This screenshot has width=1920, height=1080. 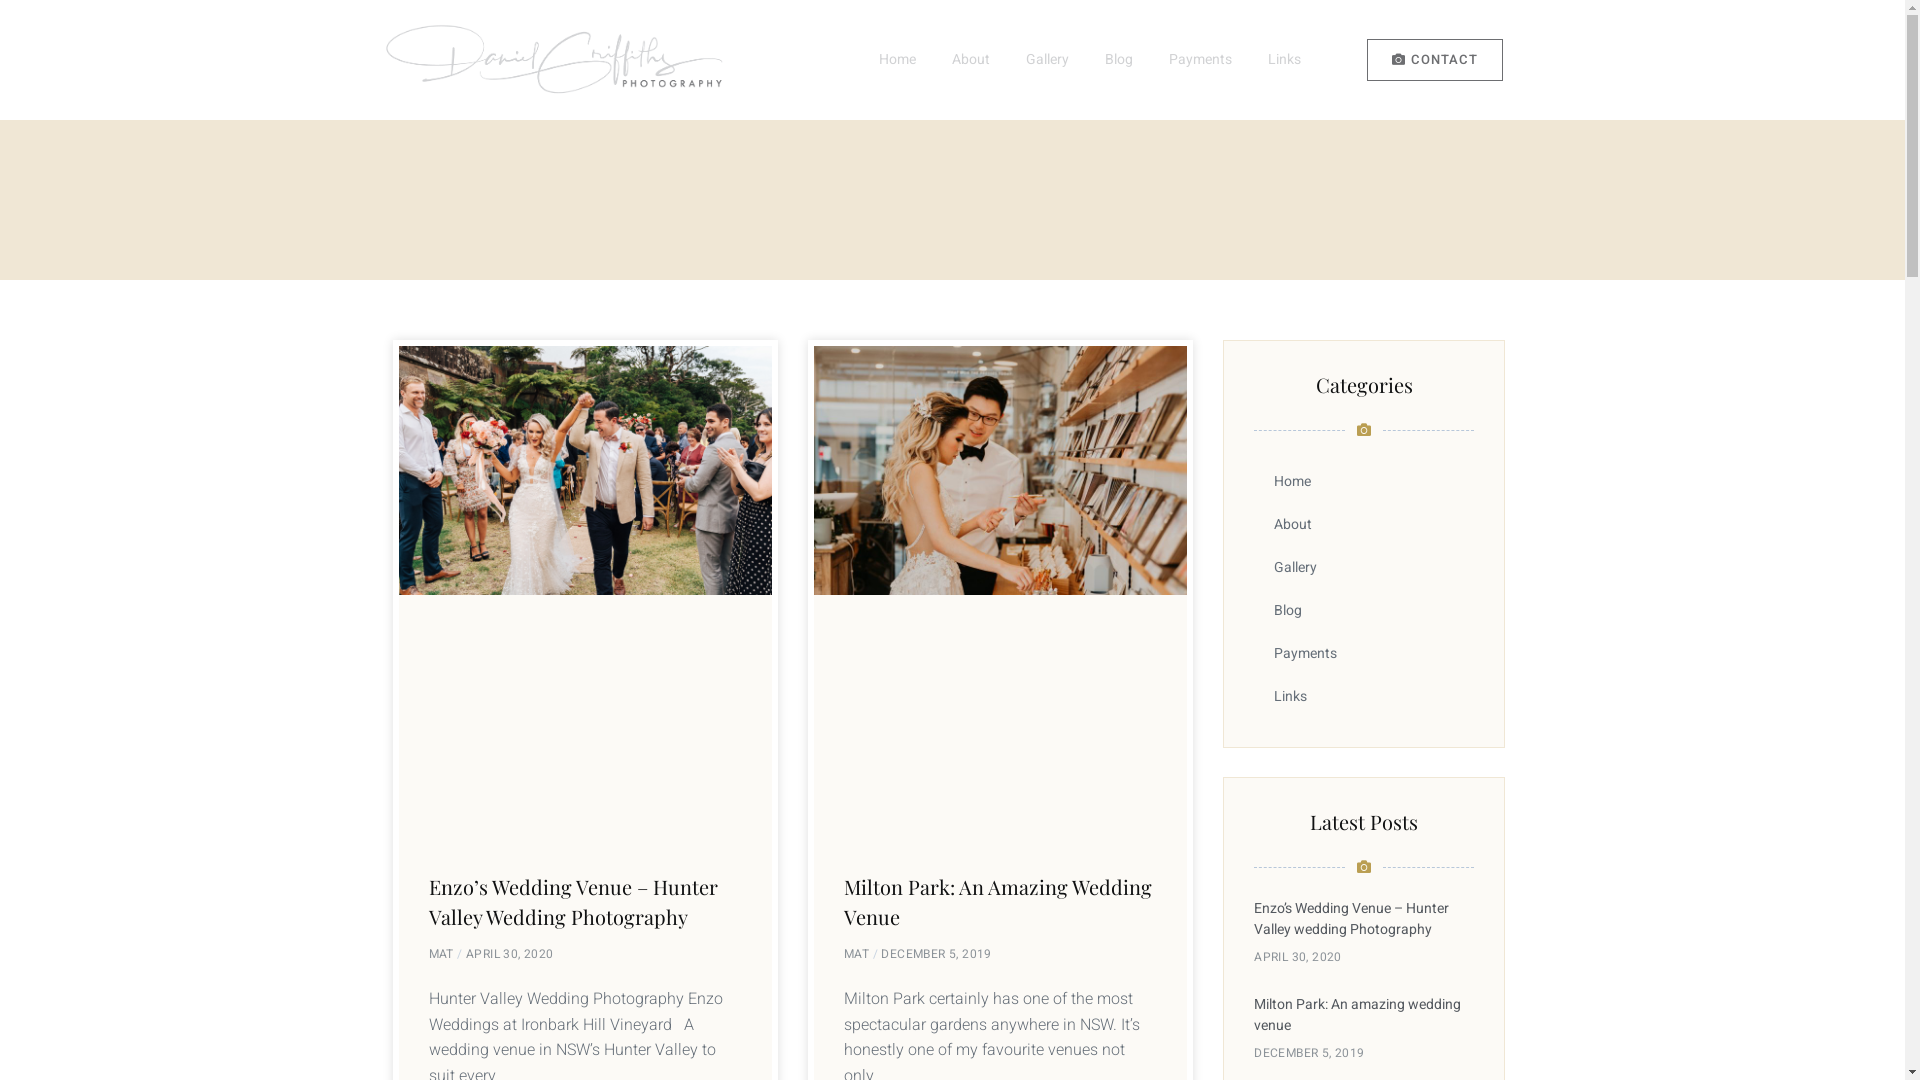 What do you see at coordinates (1364, 696) in the screenshot?
I see `Links` at bounding box center [1364, 696].